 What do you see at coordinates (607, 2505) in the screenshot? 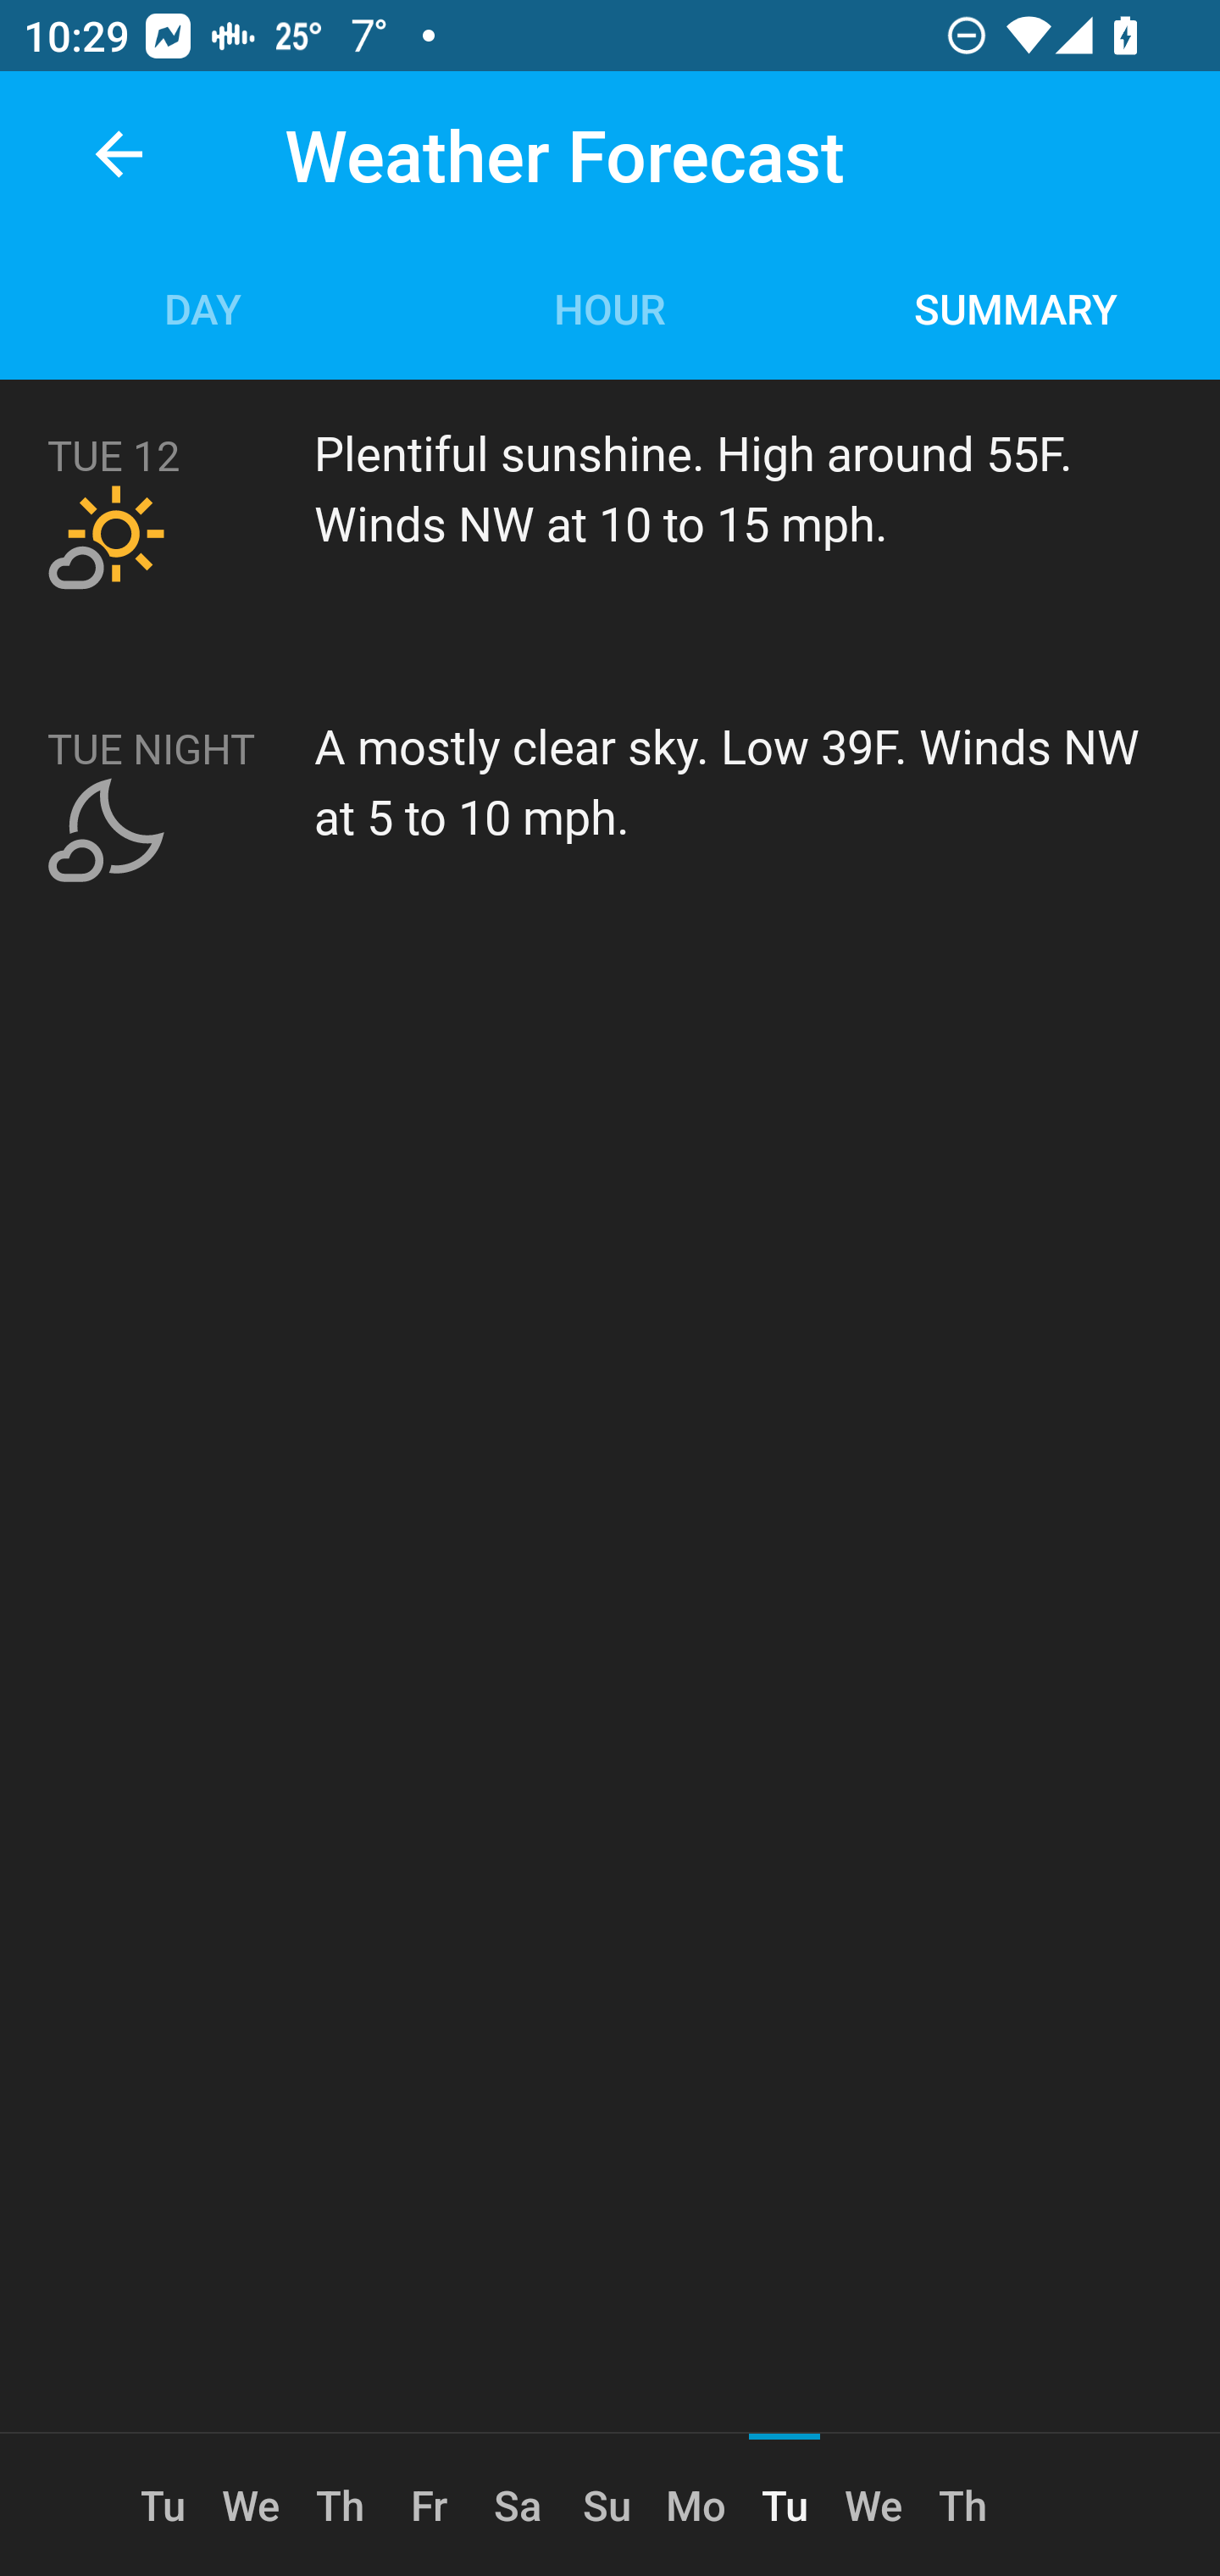
I see `Su` at bounding box center [607, 2505].